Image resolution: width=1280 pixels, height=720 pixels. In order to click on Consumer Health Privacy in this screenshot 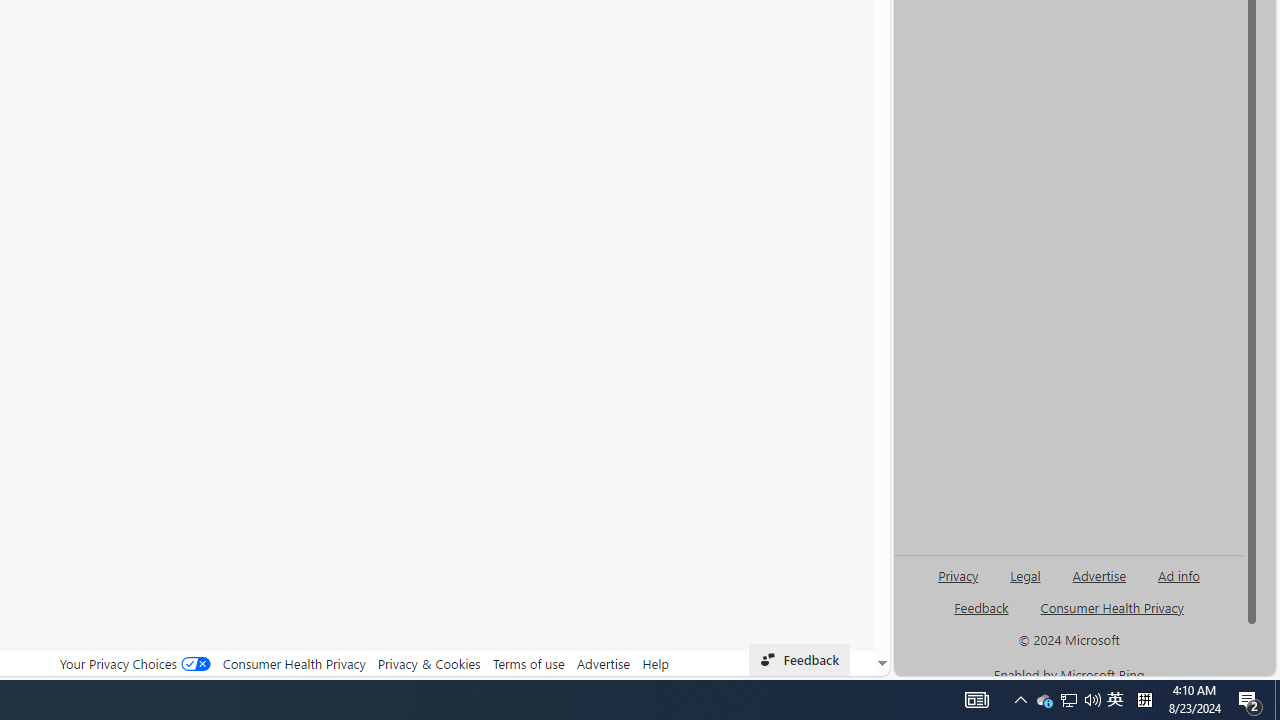, I will do `click(294, 663)`.